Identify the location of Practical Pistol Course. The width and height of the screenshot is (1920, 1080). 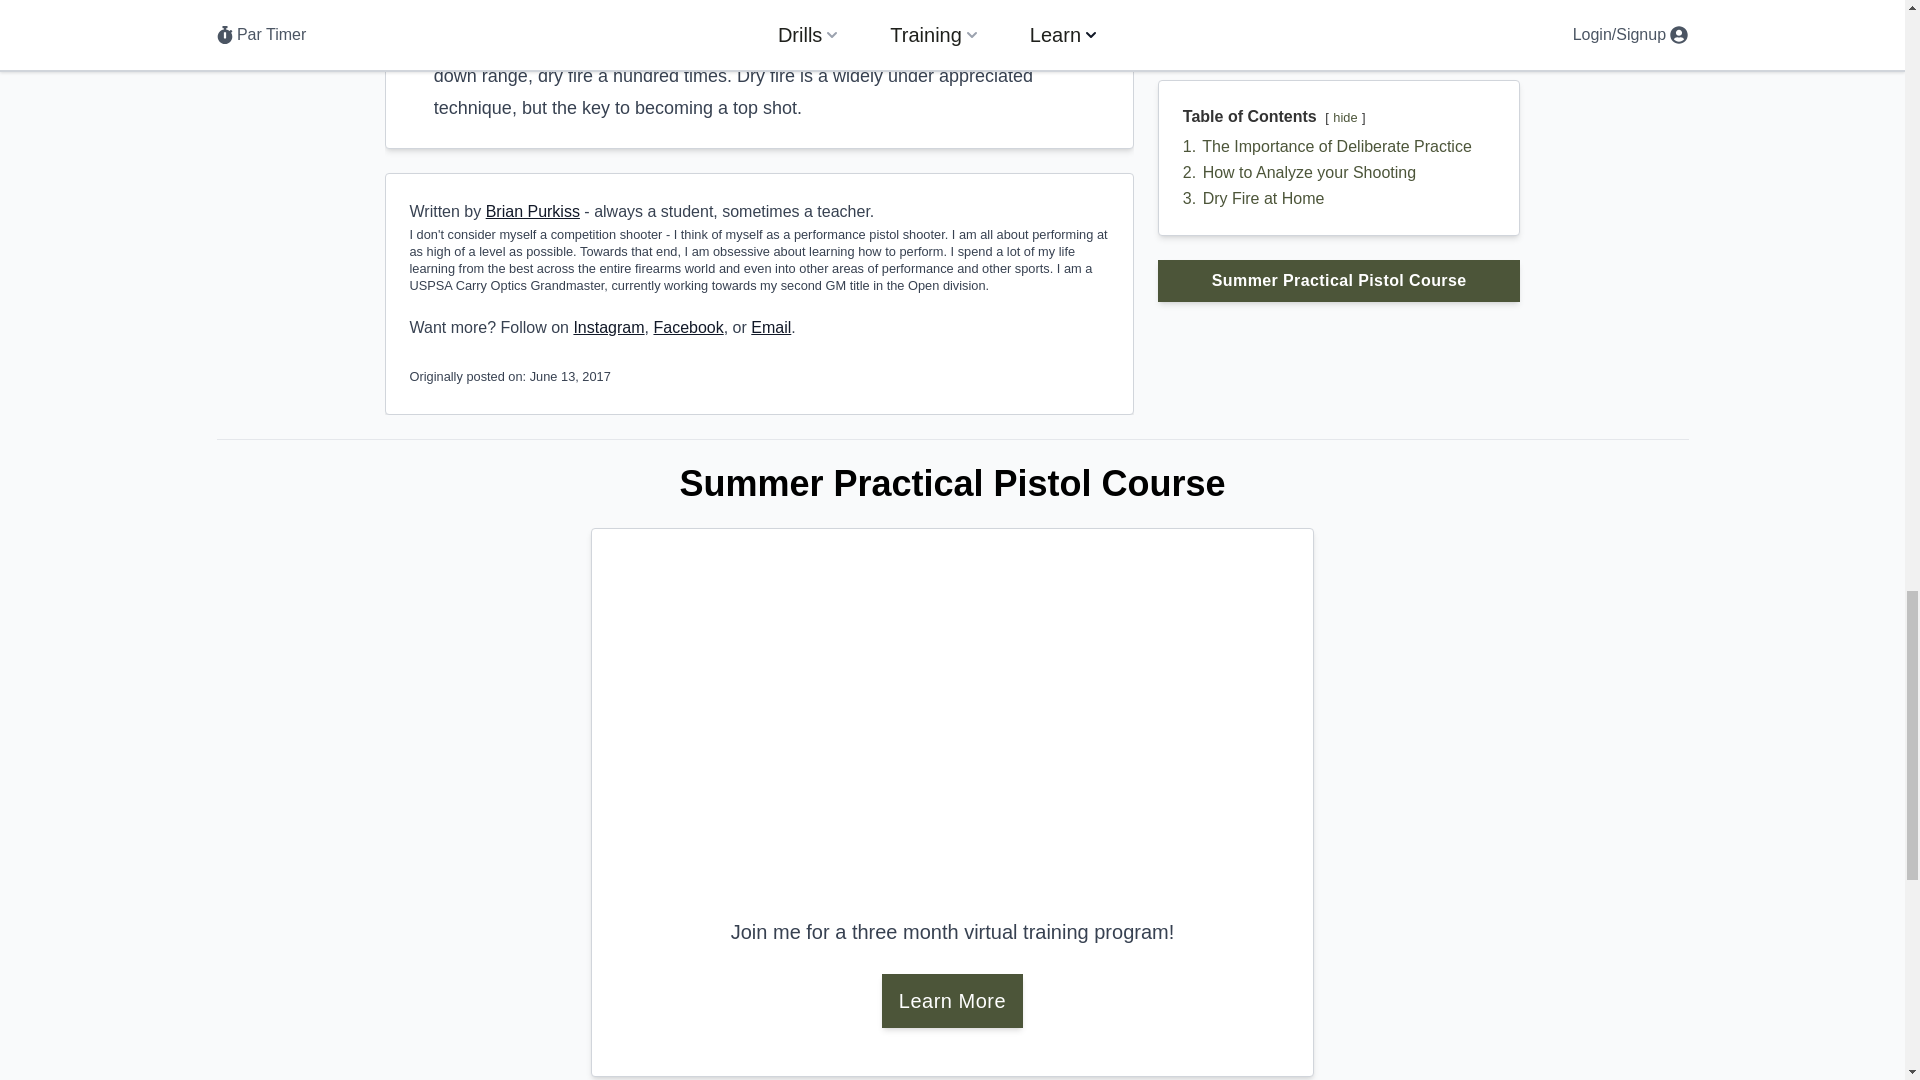
(952, 732).